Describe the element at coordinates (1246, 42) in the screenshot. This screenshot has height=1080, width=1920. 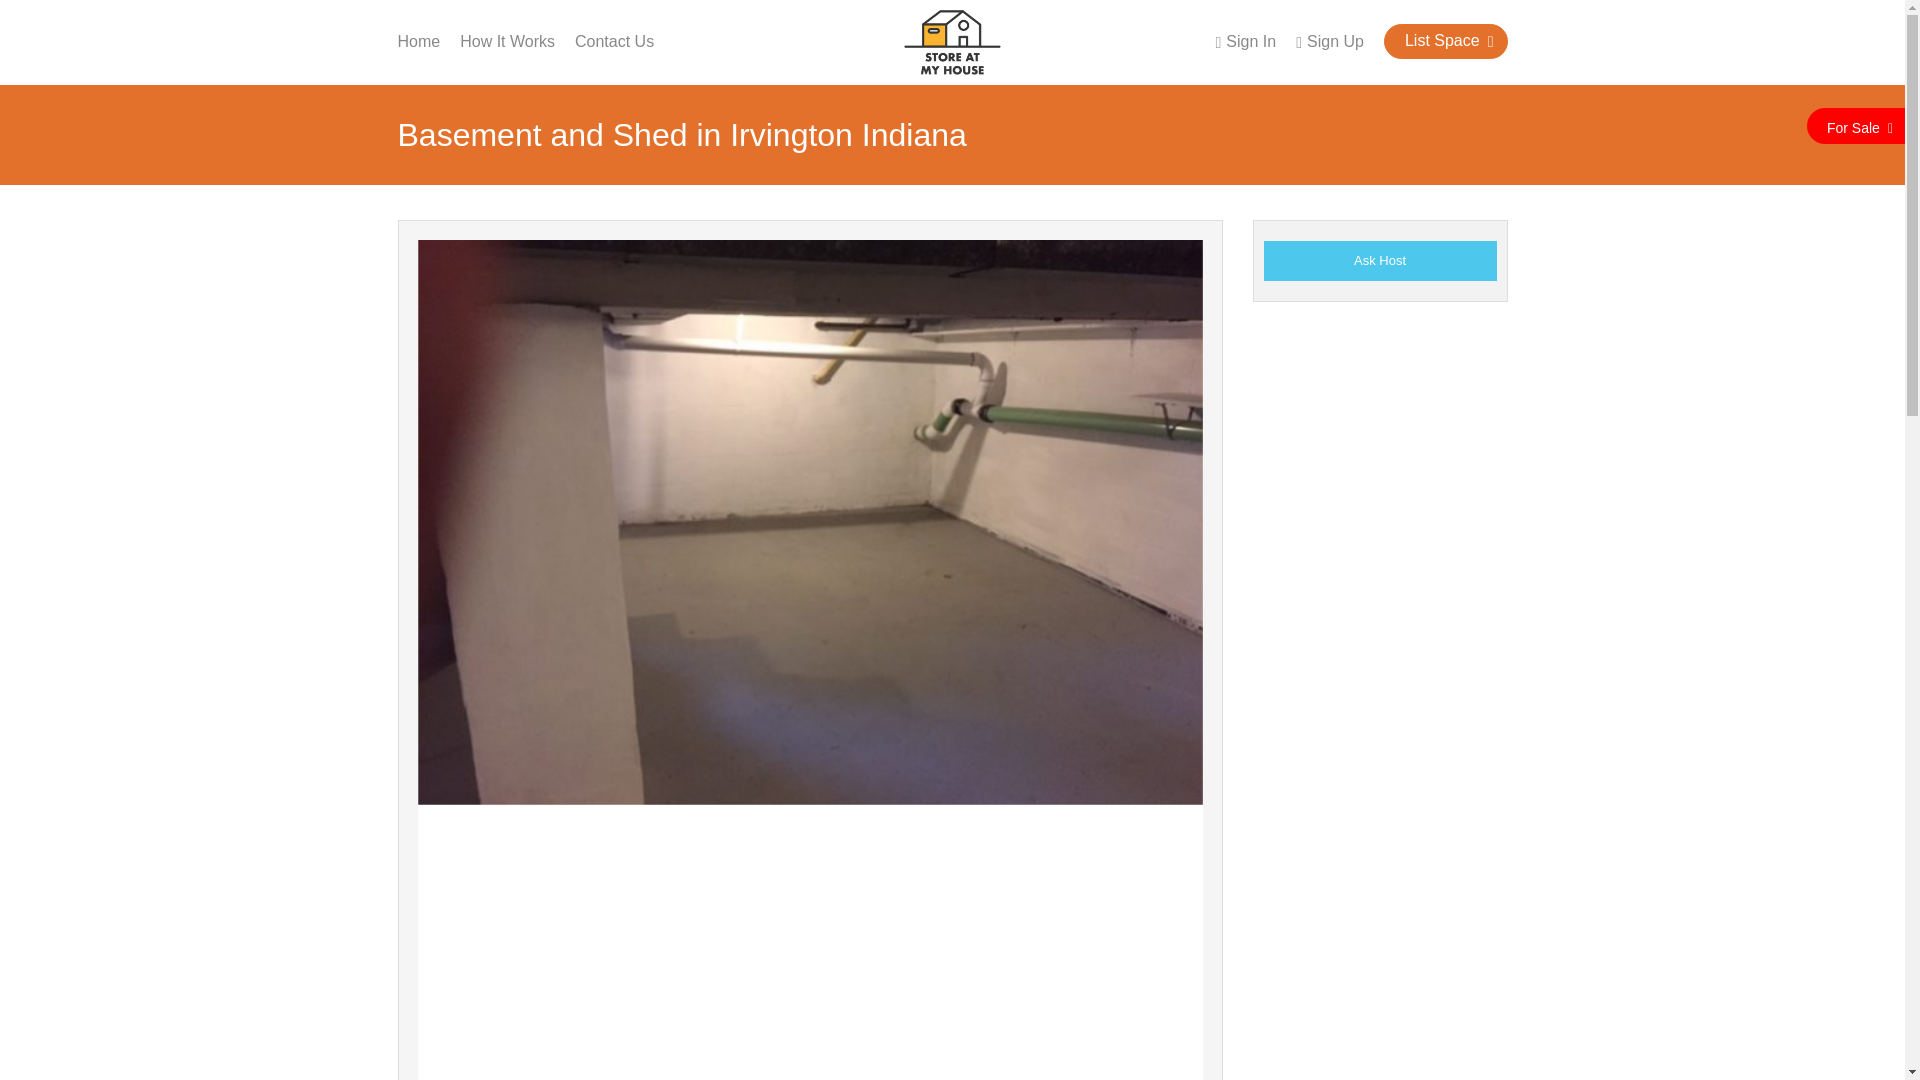
I see `Sign In` at that location.